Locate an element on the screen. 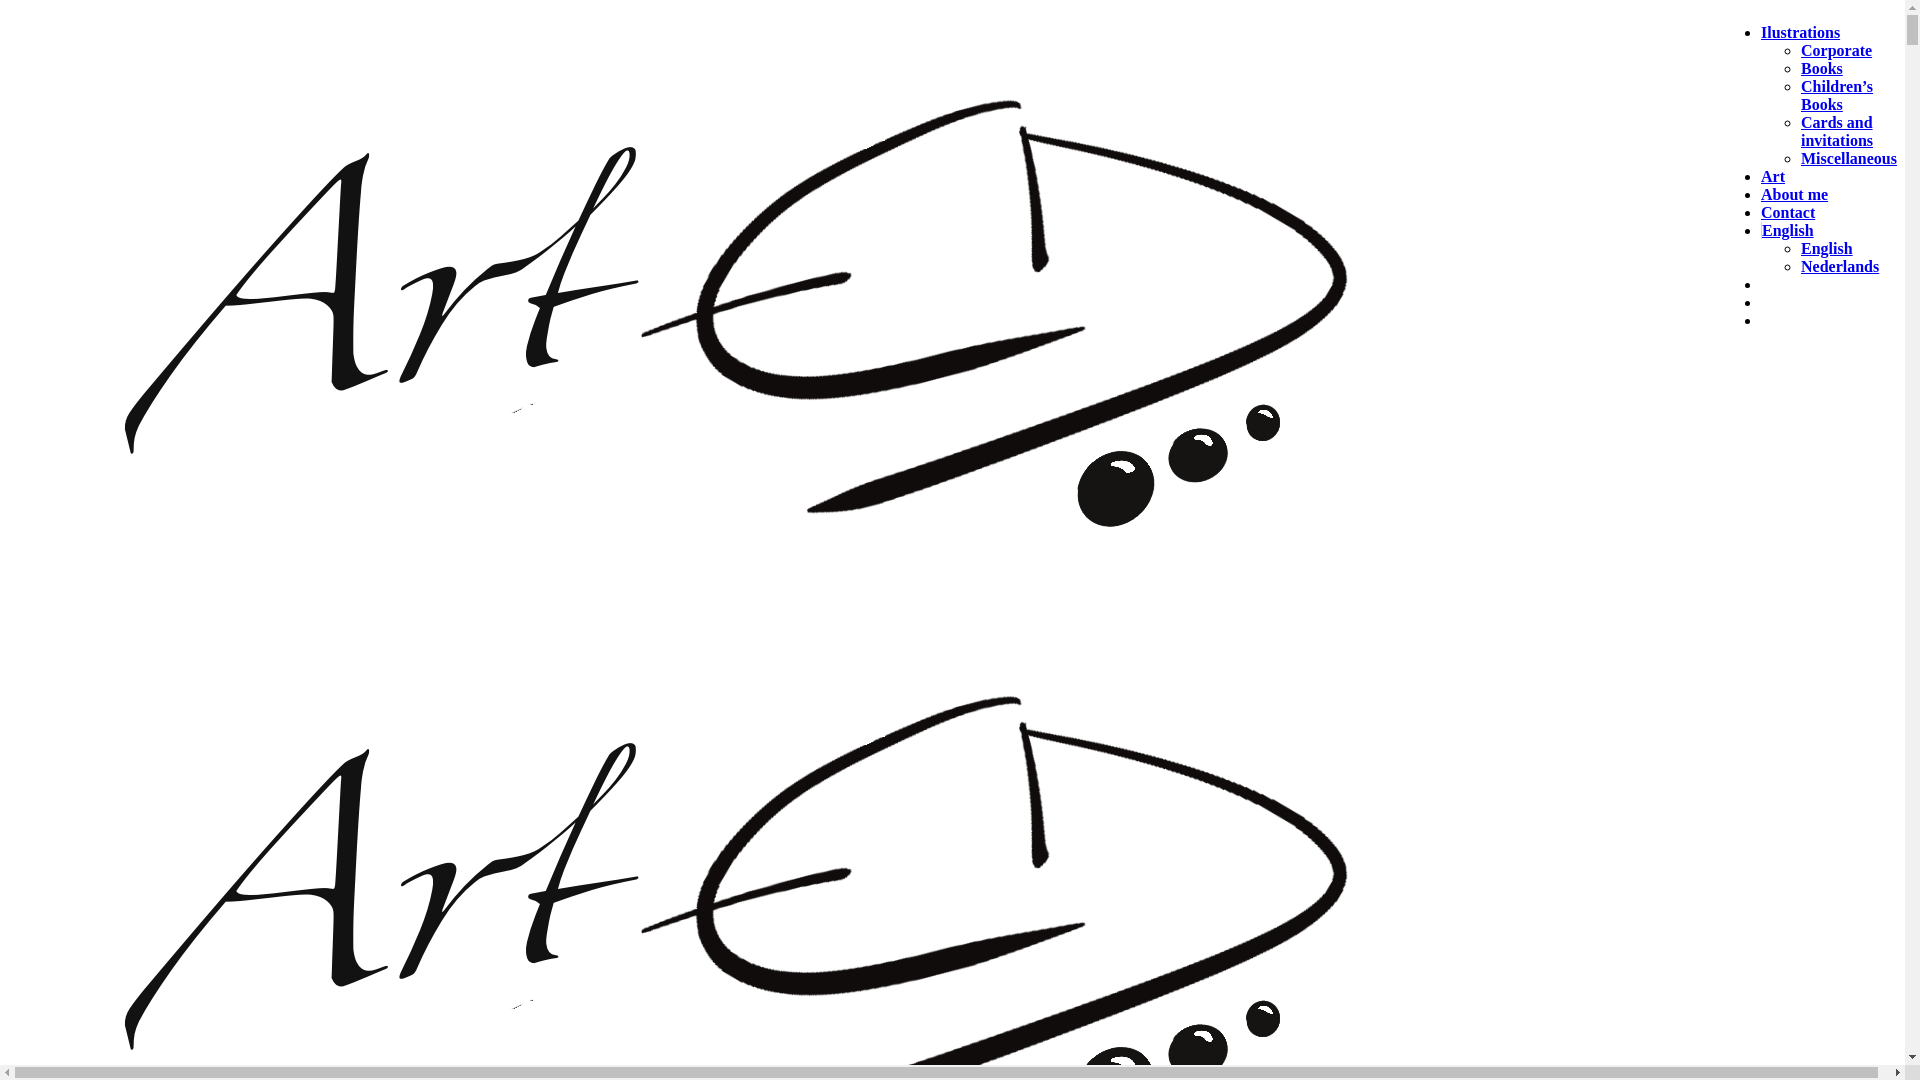 This screenshot has height=1080, width=1920. Corporate is located at coordinates (1836, 50).